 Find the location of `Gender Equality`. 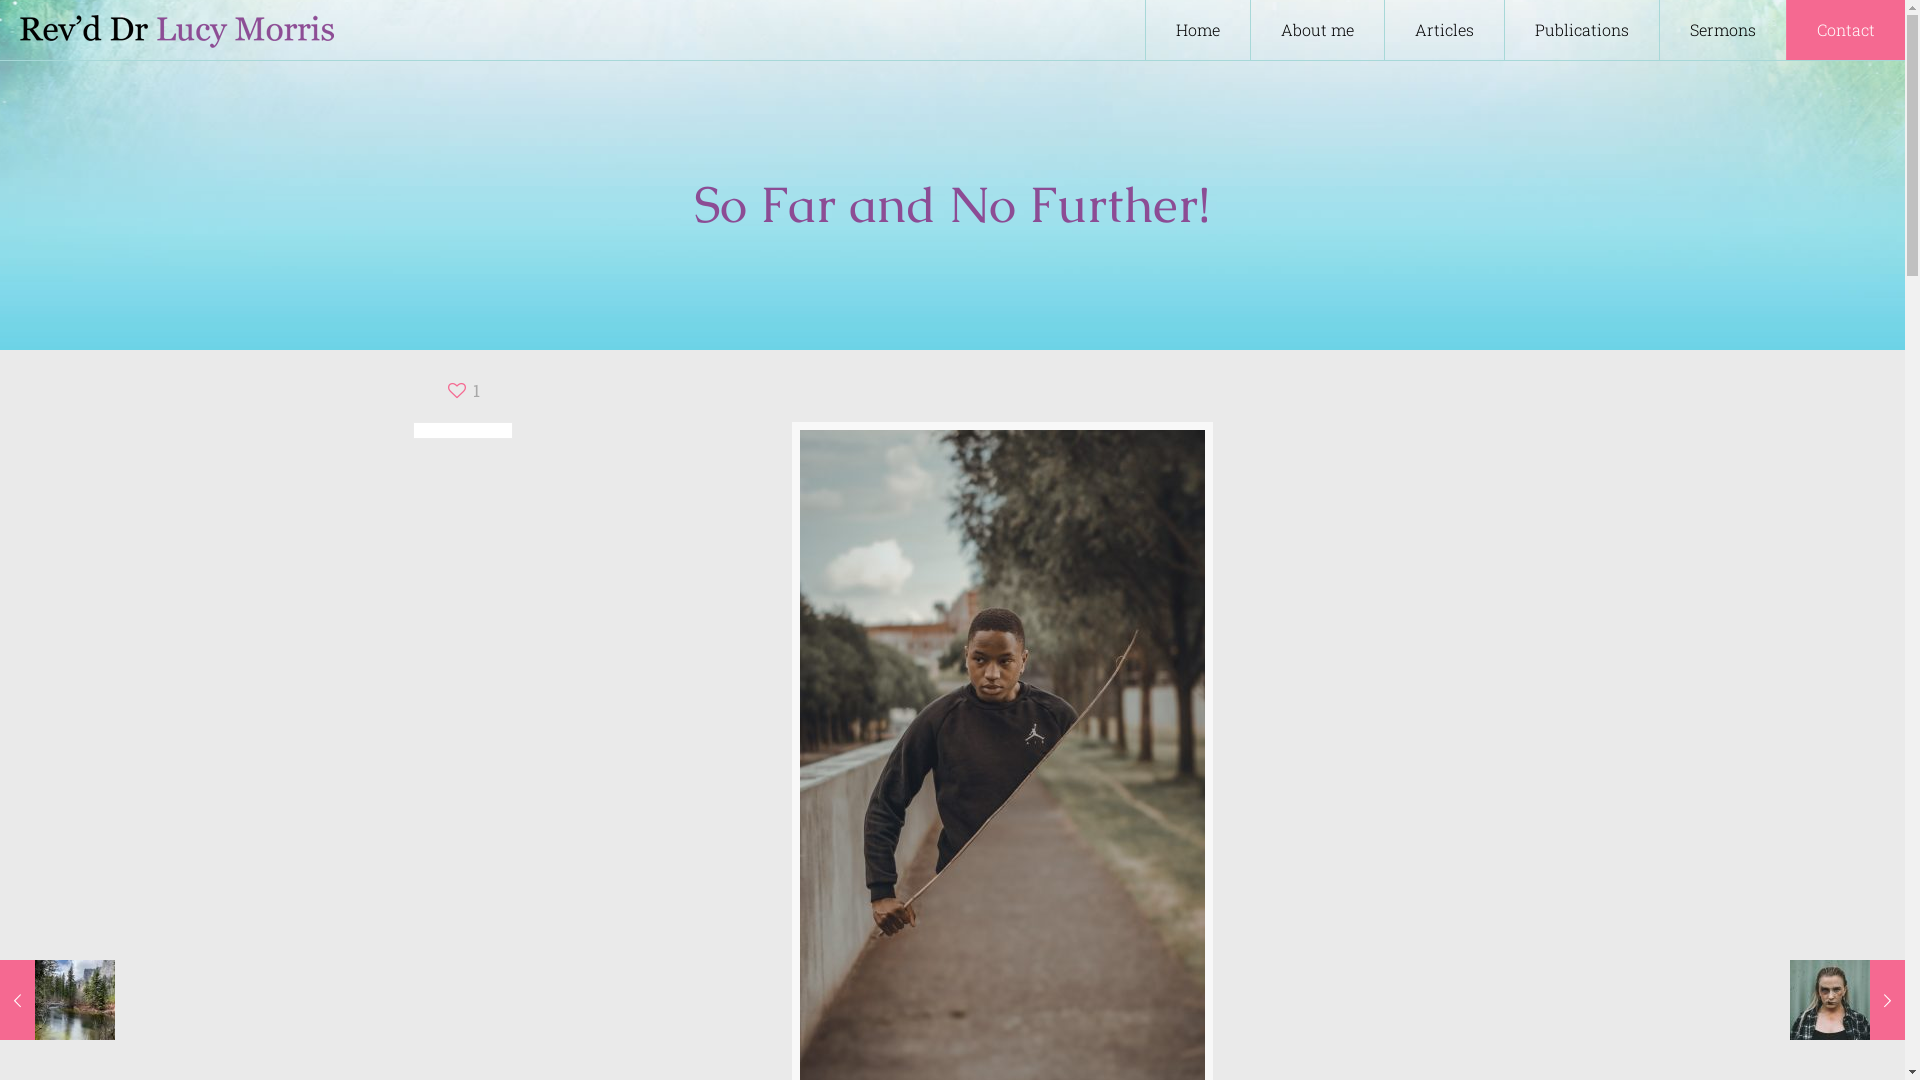

Gender Equality is located at coordinates (962, 765).